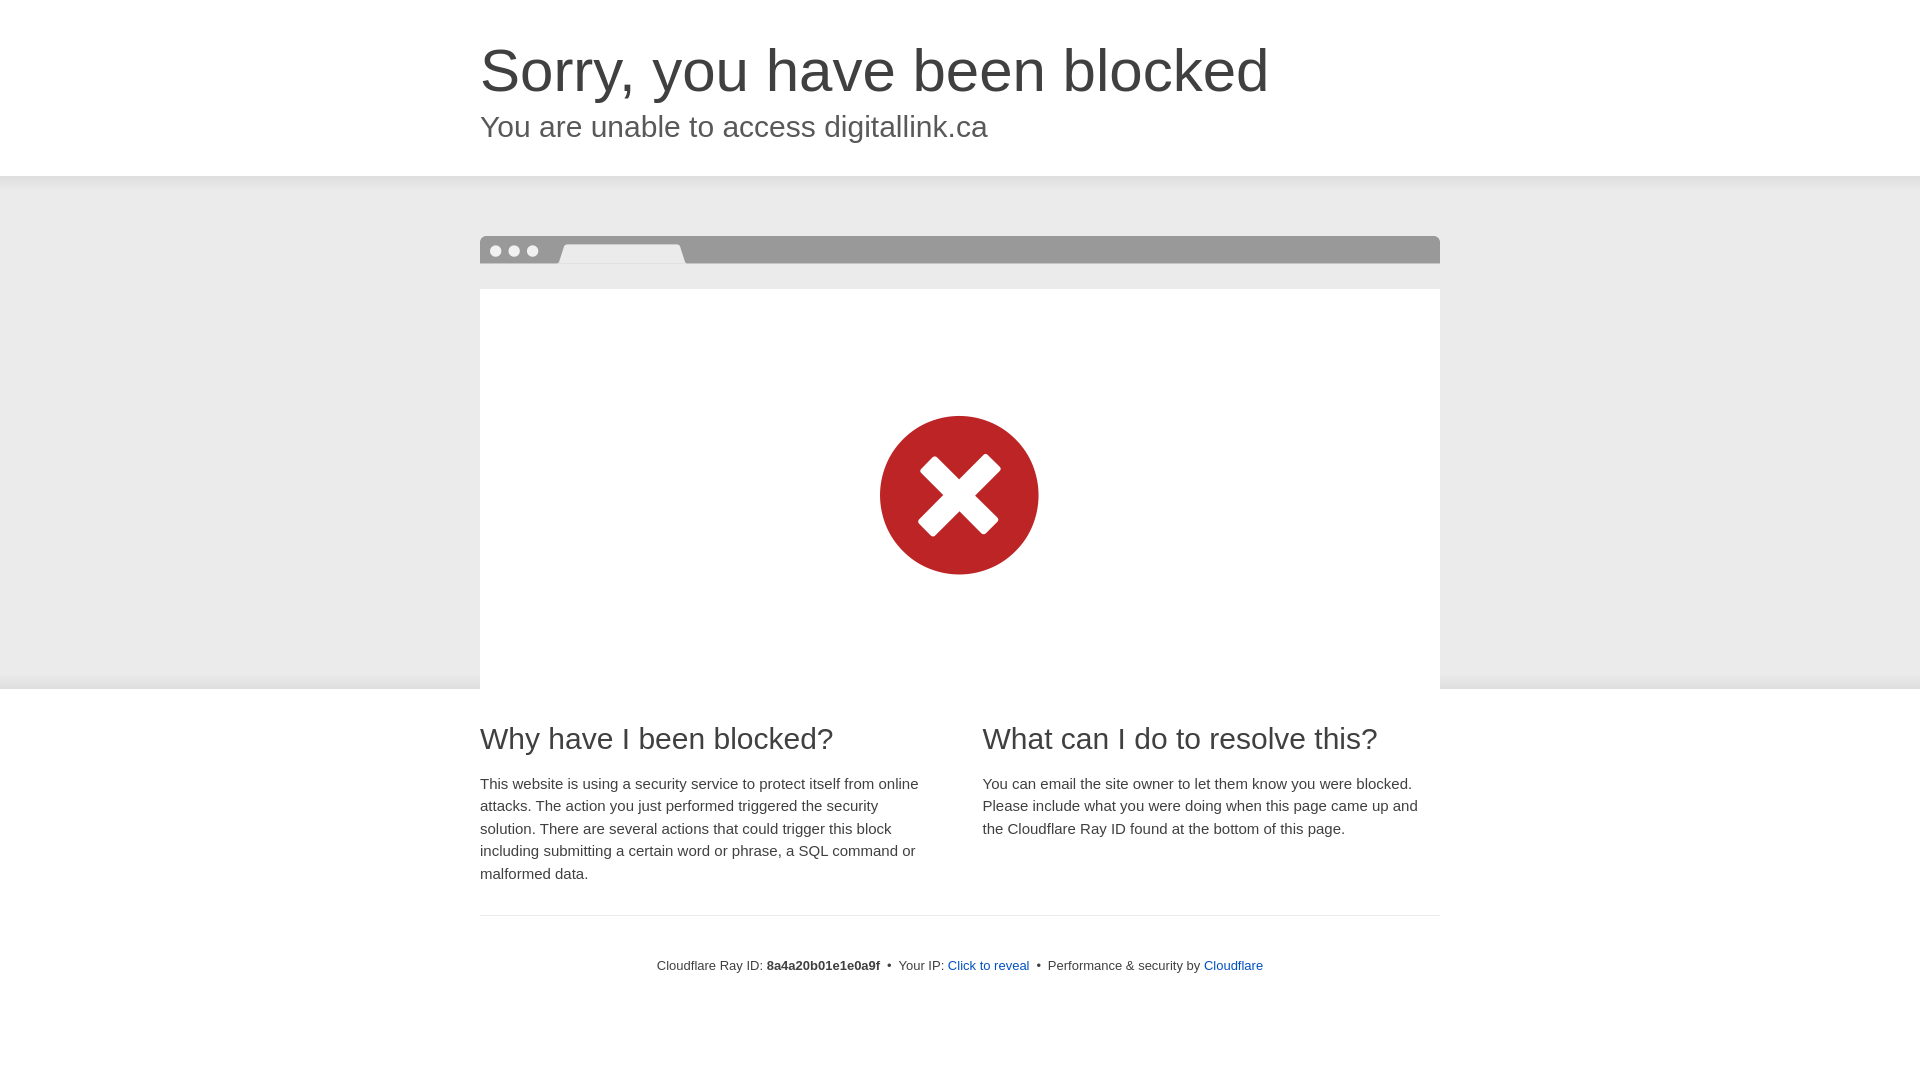 This screenshot has height=1080, width=1920. I want to click on Cloudflare, so click(1233, 965).